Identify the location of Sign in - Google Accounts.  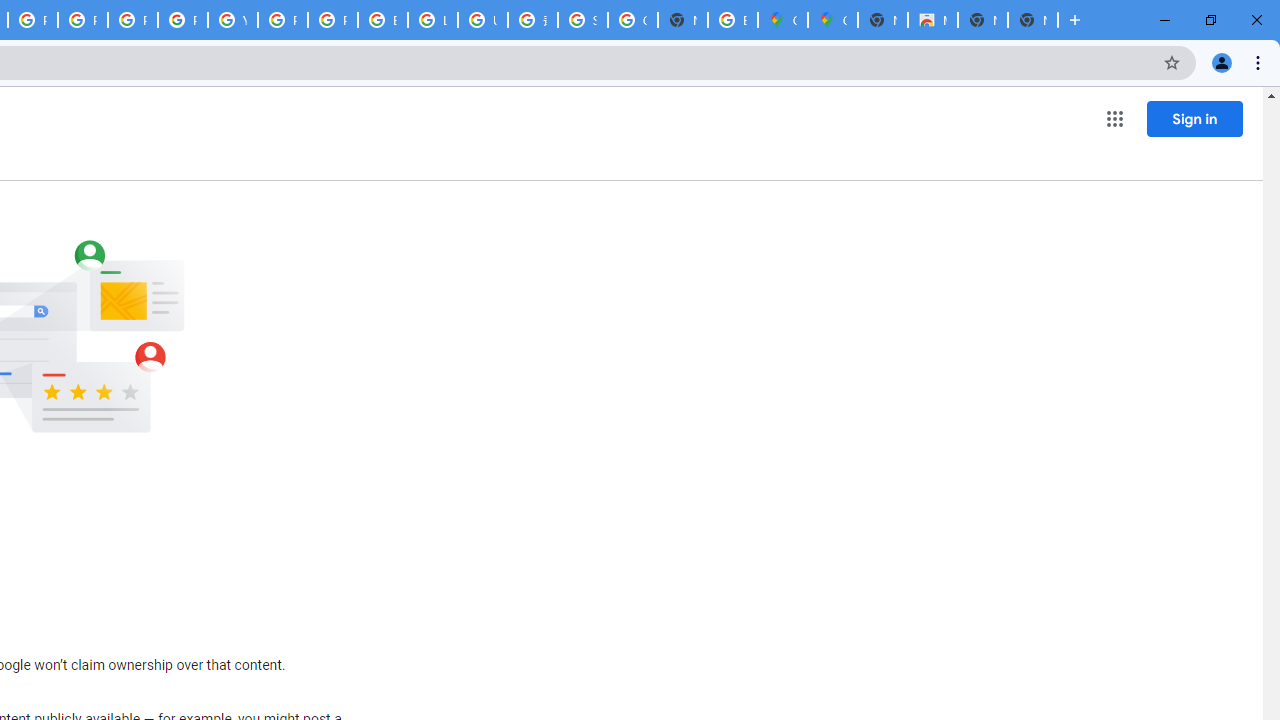
(582, 20).